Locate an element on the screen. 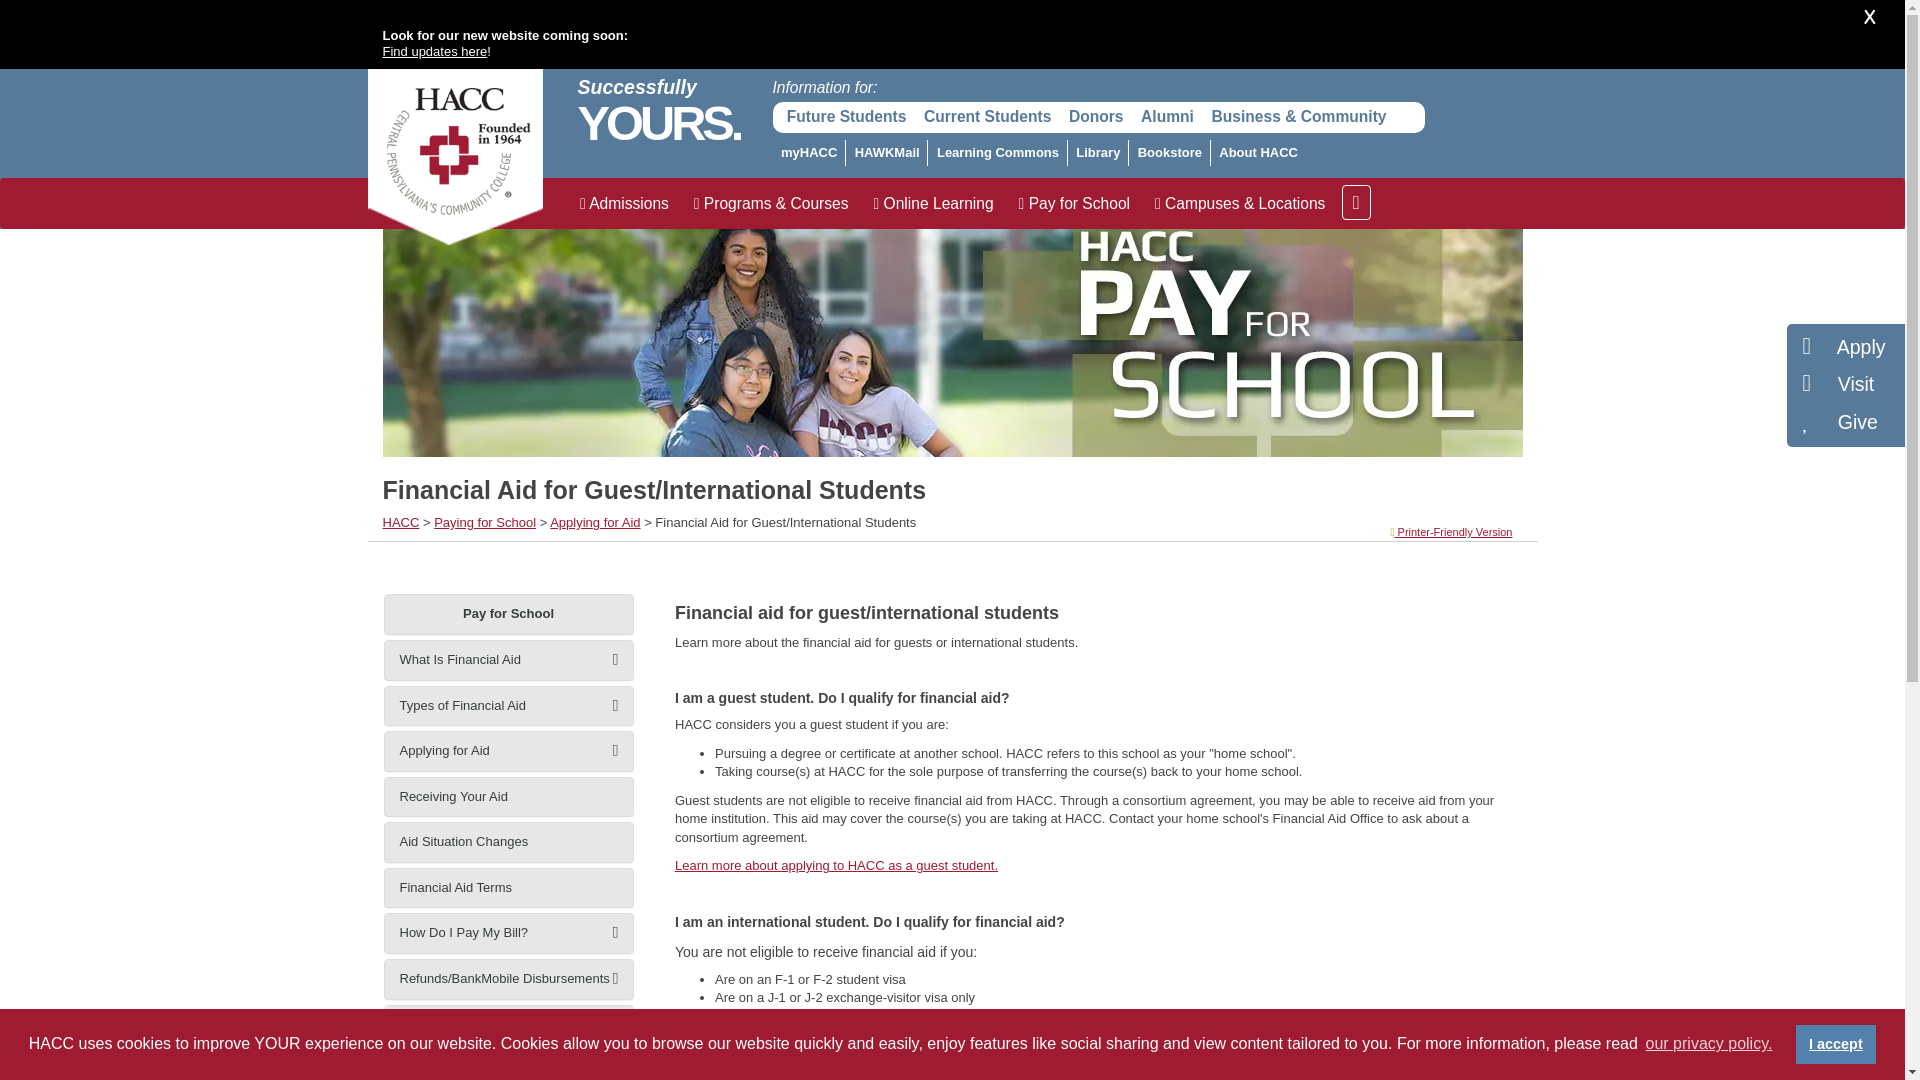 This screenshot has height=1080, width=1920. our privacy policy. is located at coordinates (1708, 1044).